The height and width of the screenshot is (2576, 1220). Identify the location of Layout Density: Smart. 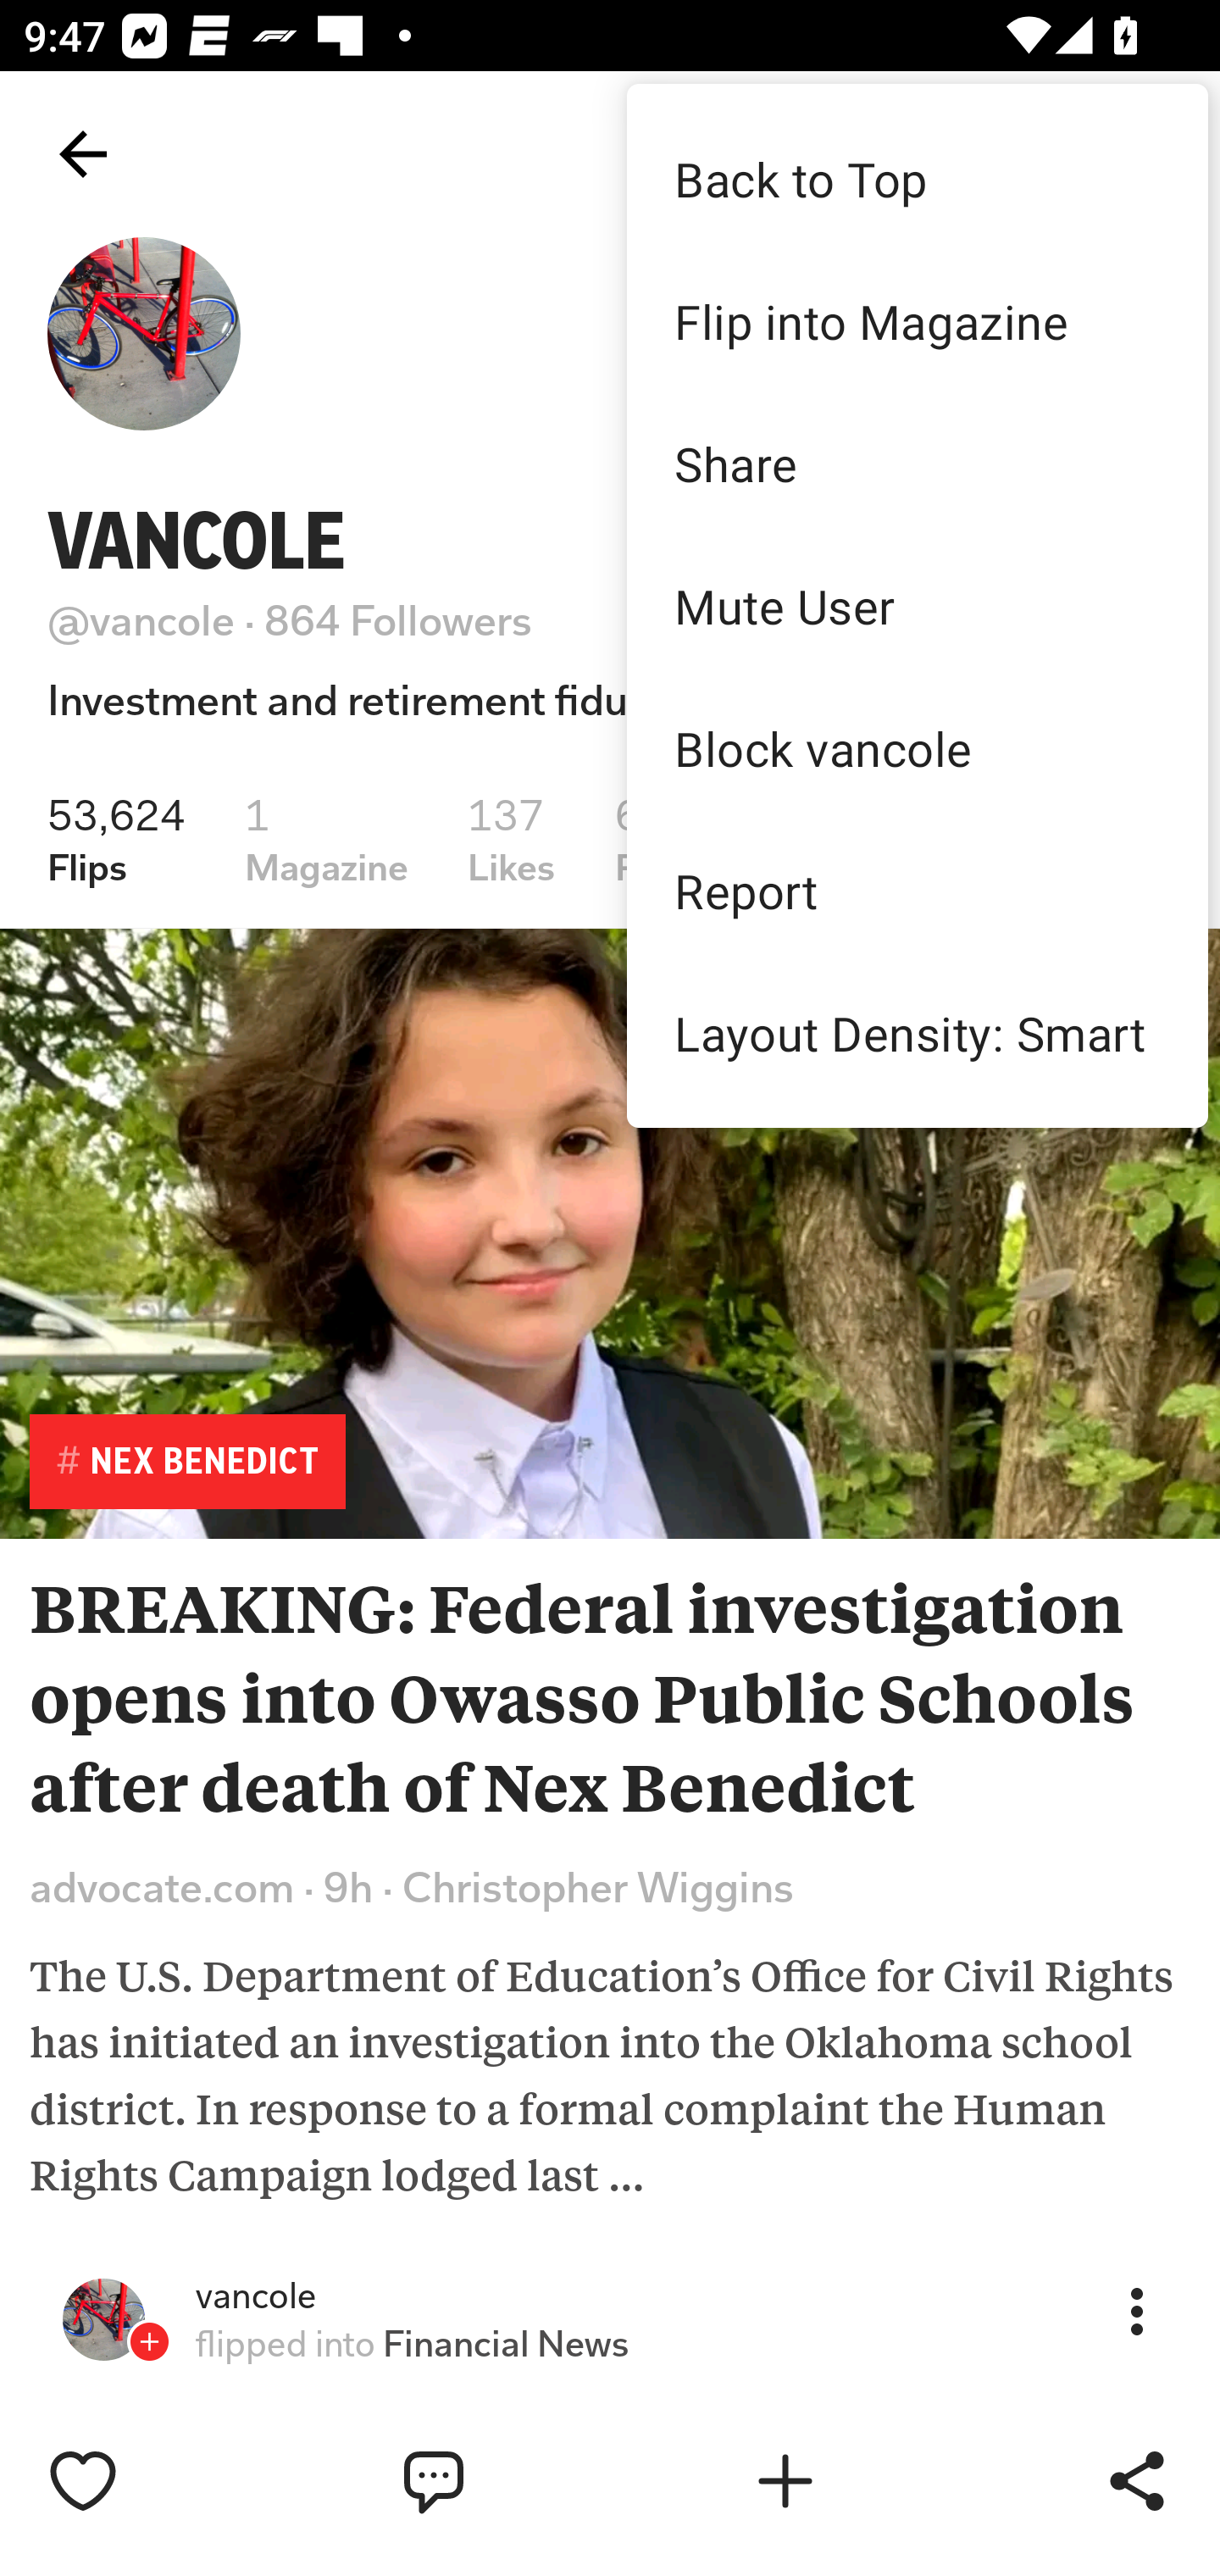
(917, 1032).